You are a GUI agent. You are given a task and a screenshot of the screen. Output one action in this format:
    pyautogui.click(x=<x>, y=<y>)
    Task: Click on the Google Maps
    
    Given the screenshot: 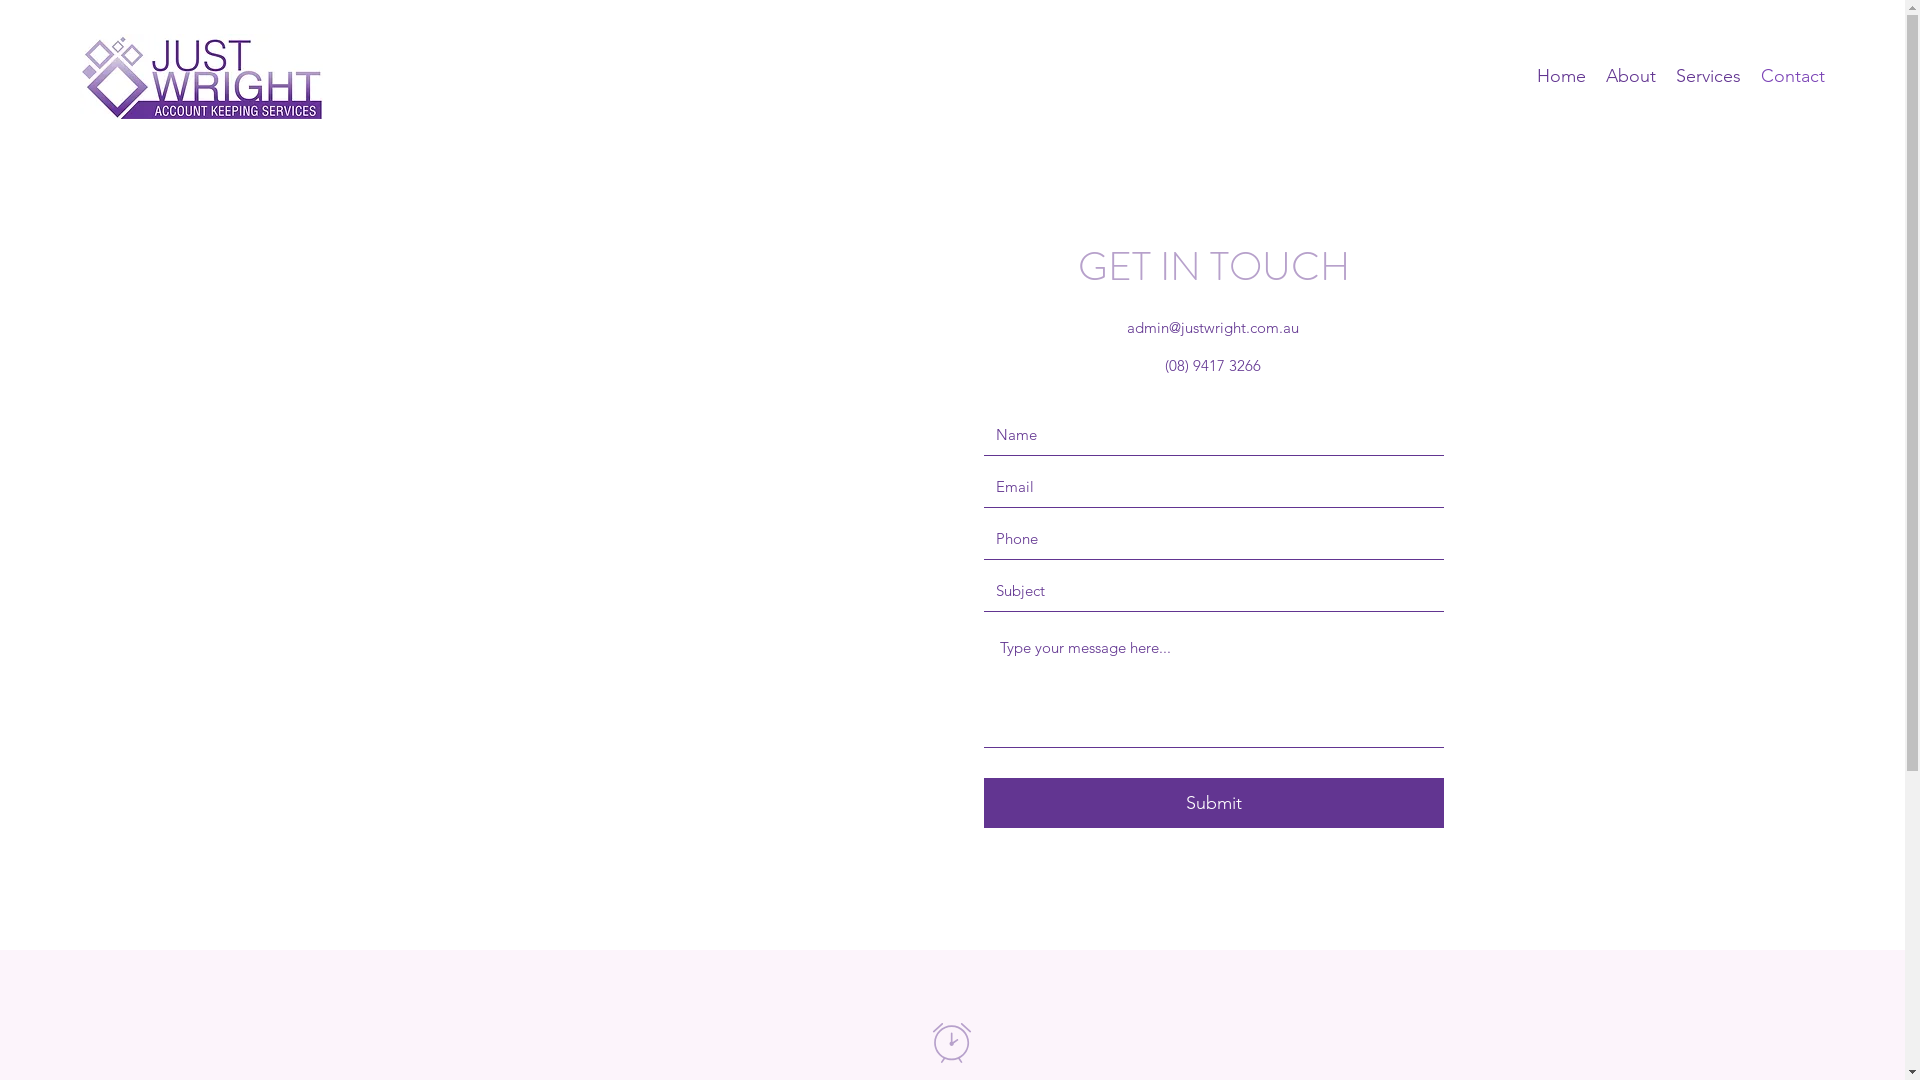 What is the action you would take?
    pyautogui.click(x=694, y=550)
    